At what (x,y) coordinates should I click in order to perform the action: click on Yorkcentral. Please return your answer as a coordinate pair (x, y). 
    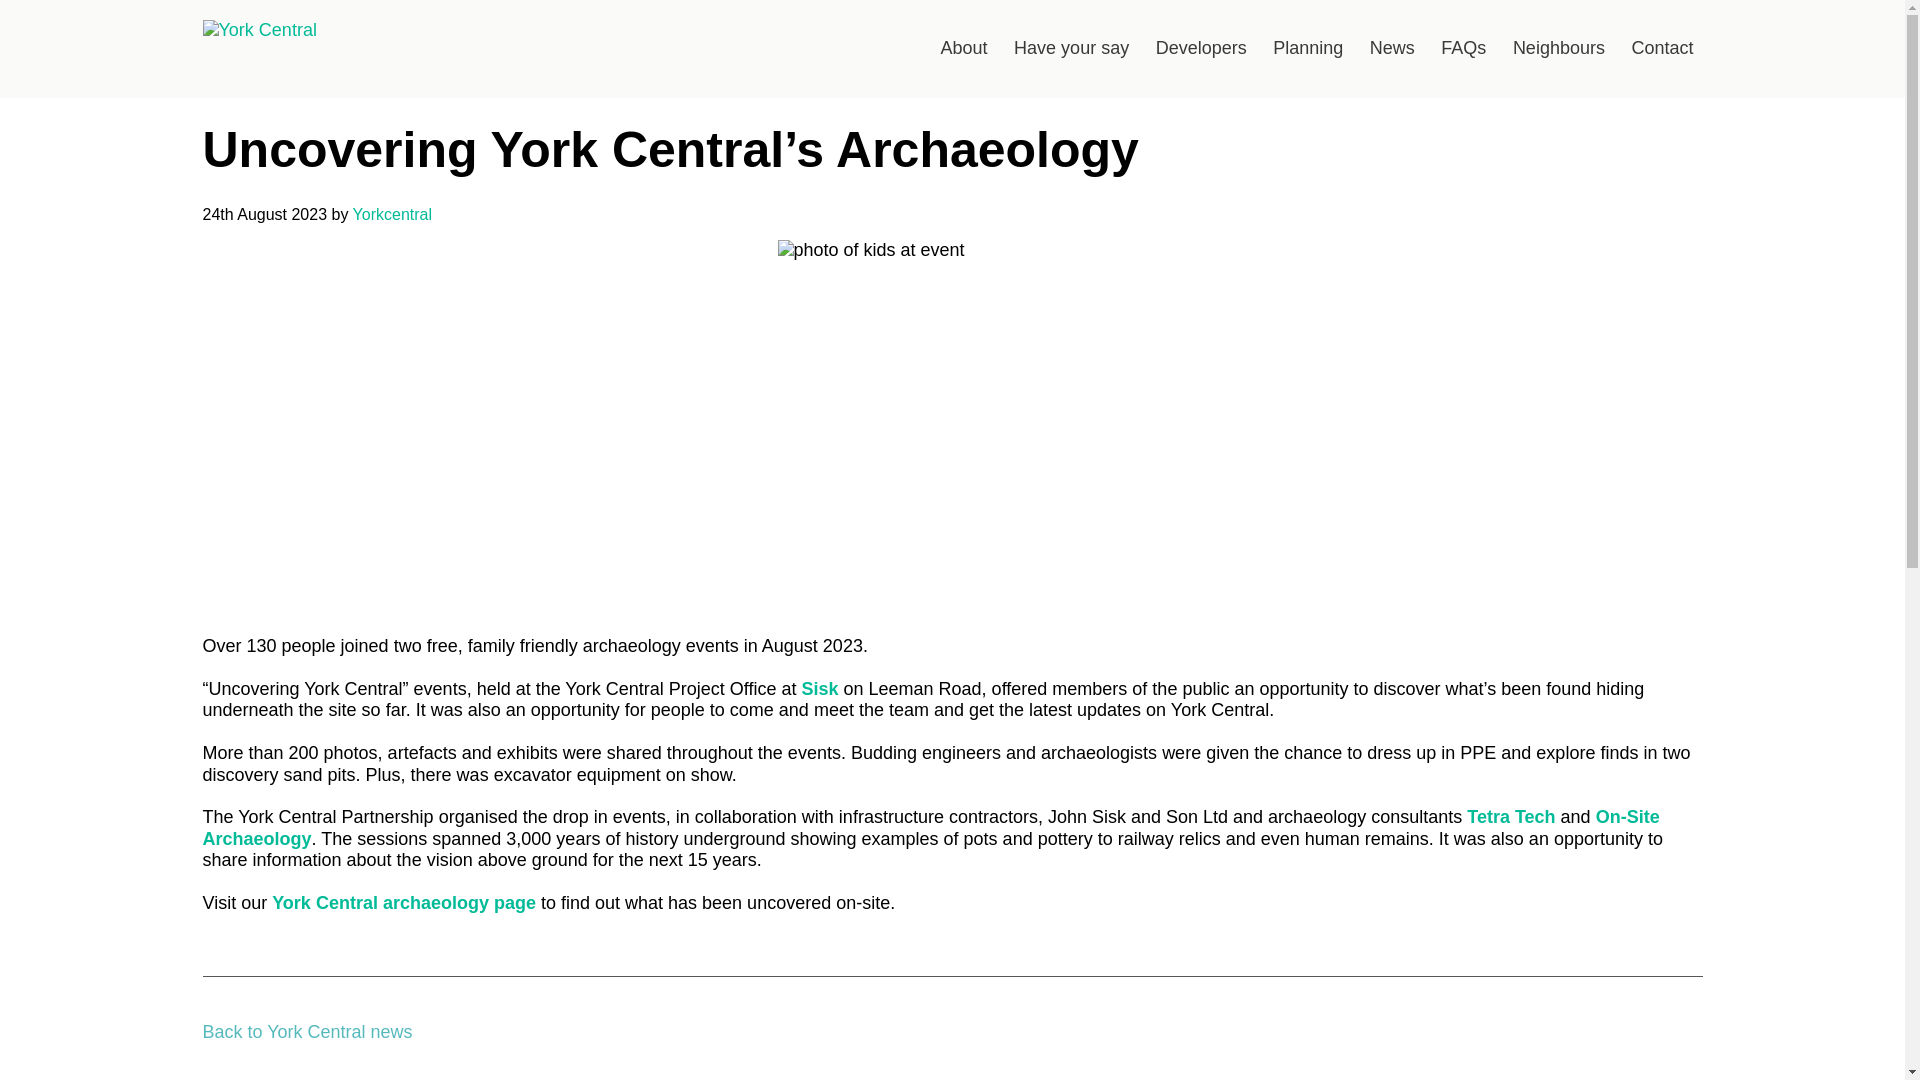
    Looking at the image, I should click on (392, 214).